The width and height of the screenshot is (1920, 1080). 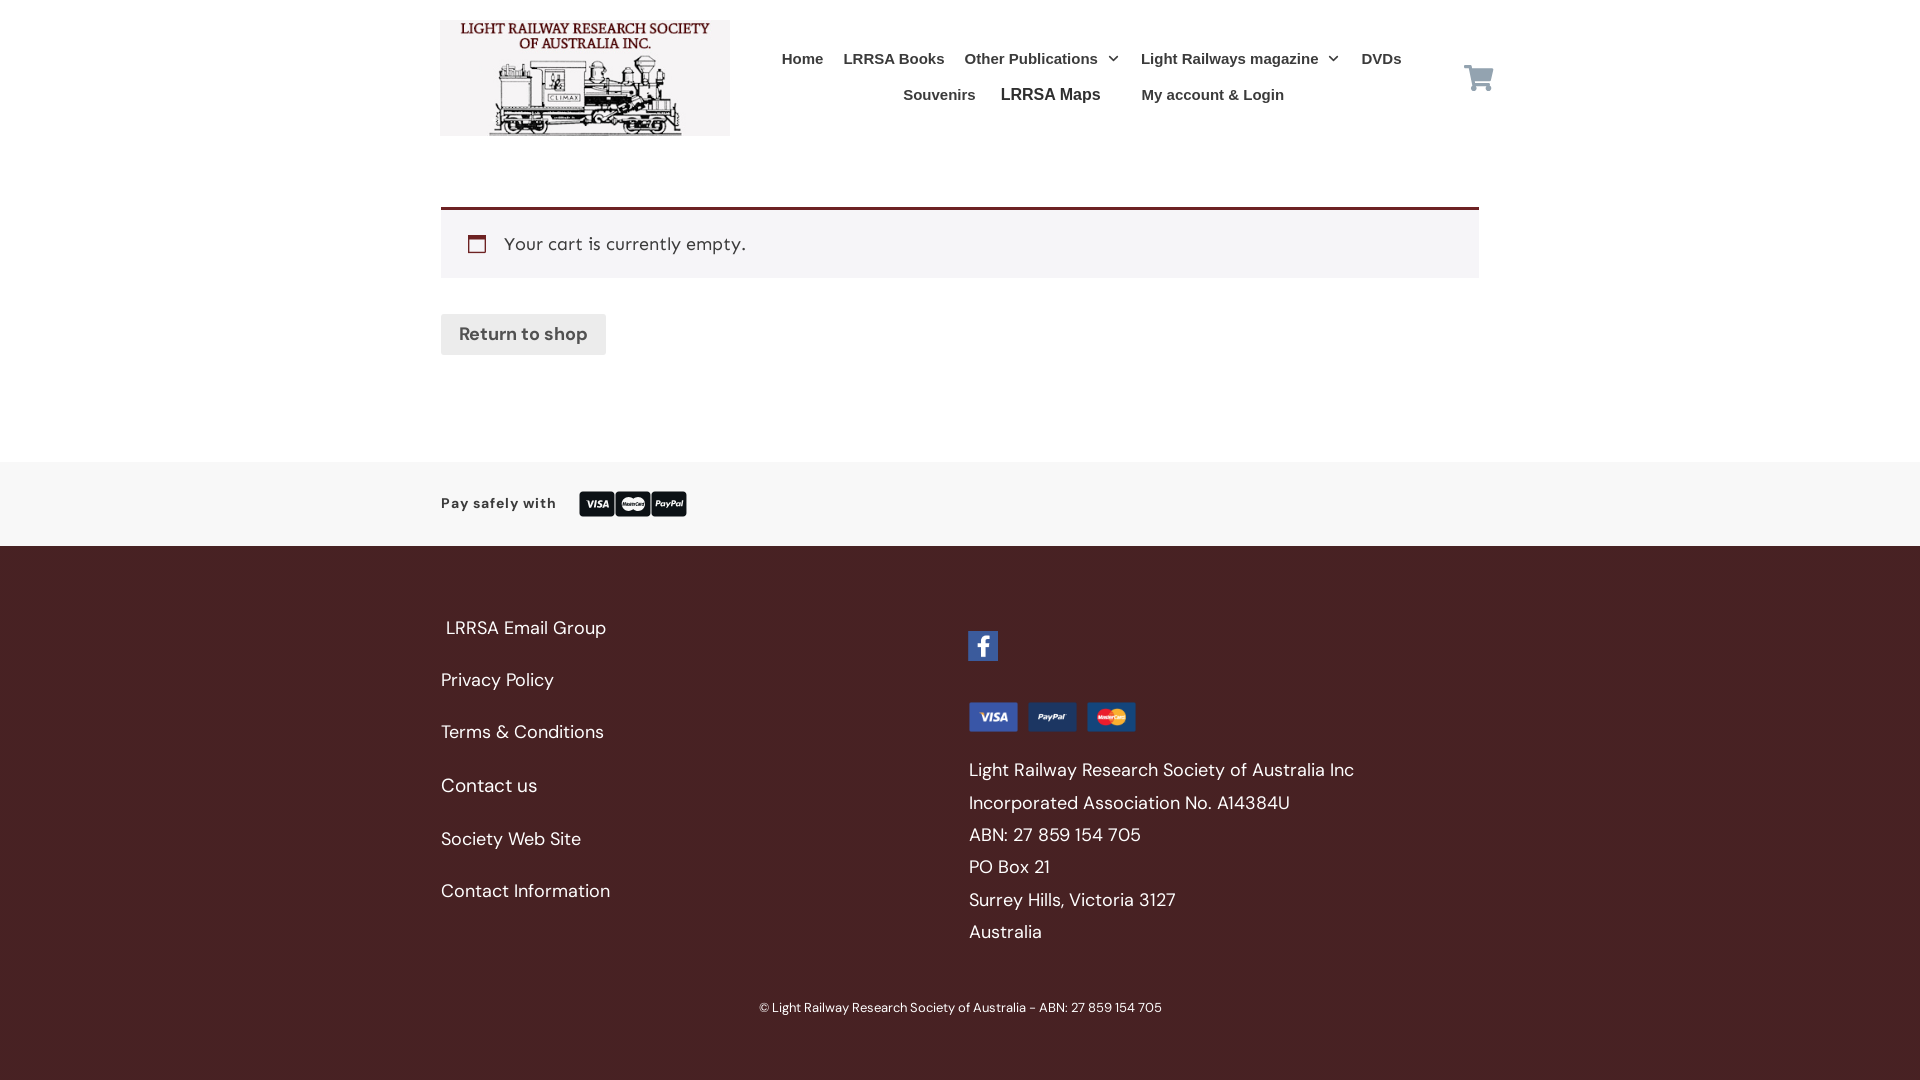 What do you see at coordinates (803, 59) in the screenshot?
I see `Home` at bounding box center [803, 59].